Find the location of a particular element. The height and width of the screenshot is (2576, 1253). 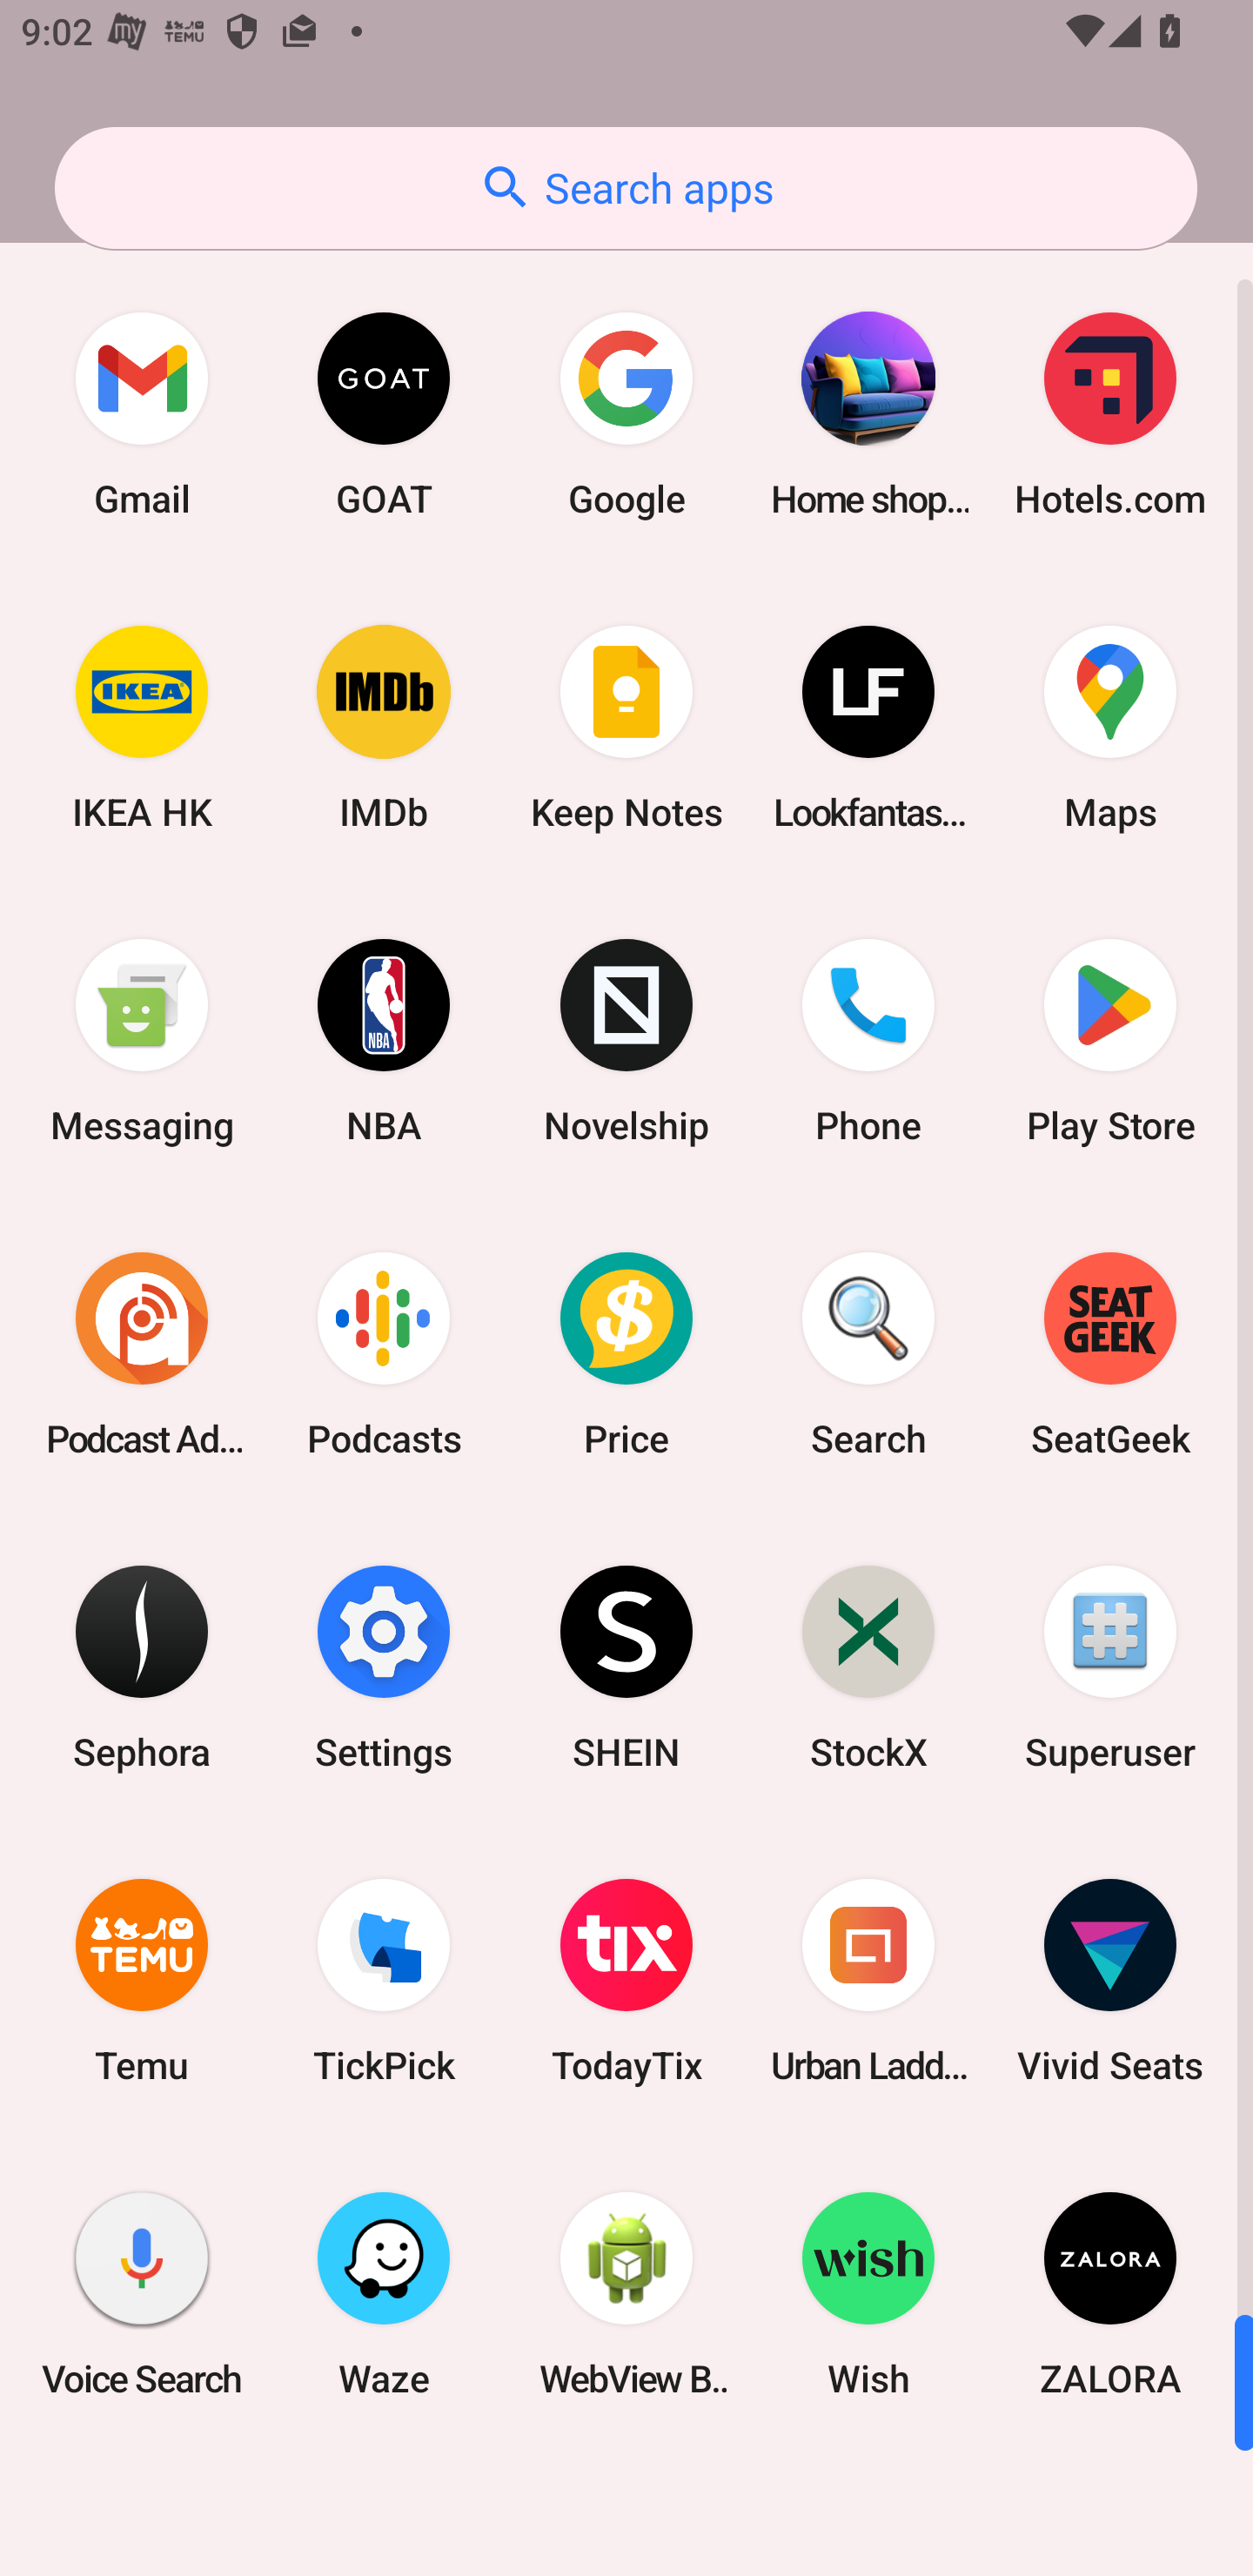

Hotels.com is located at coordinates (1110, 414).